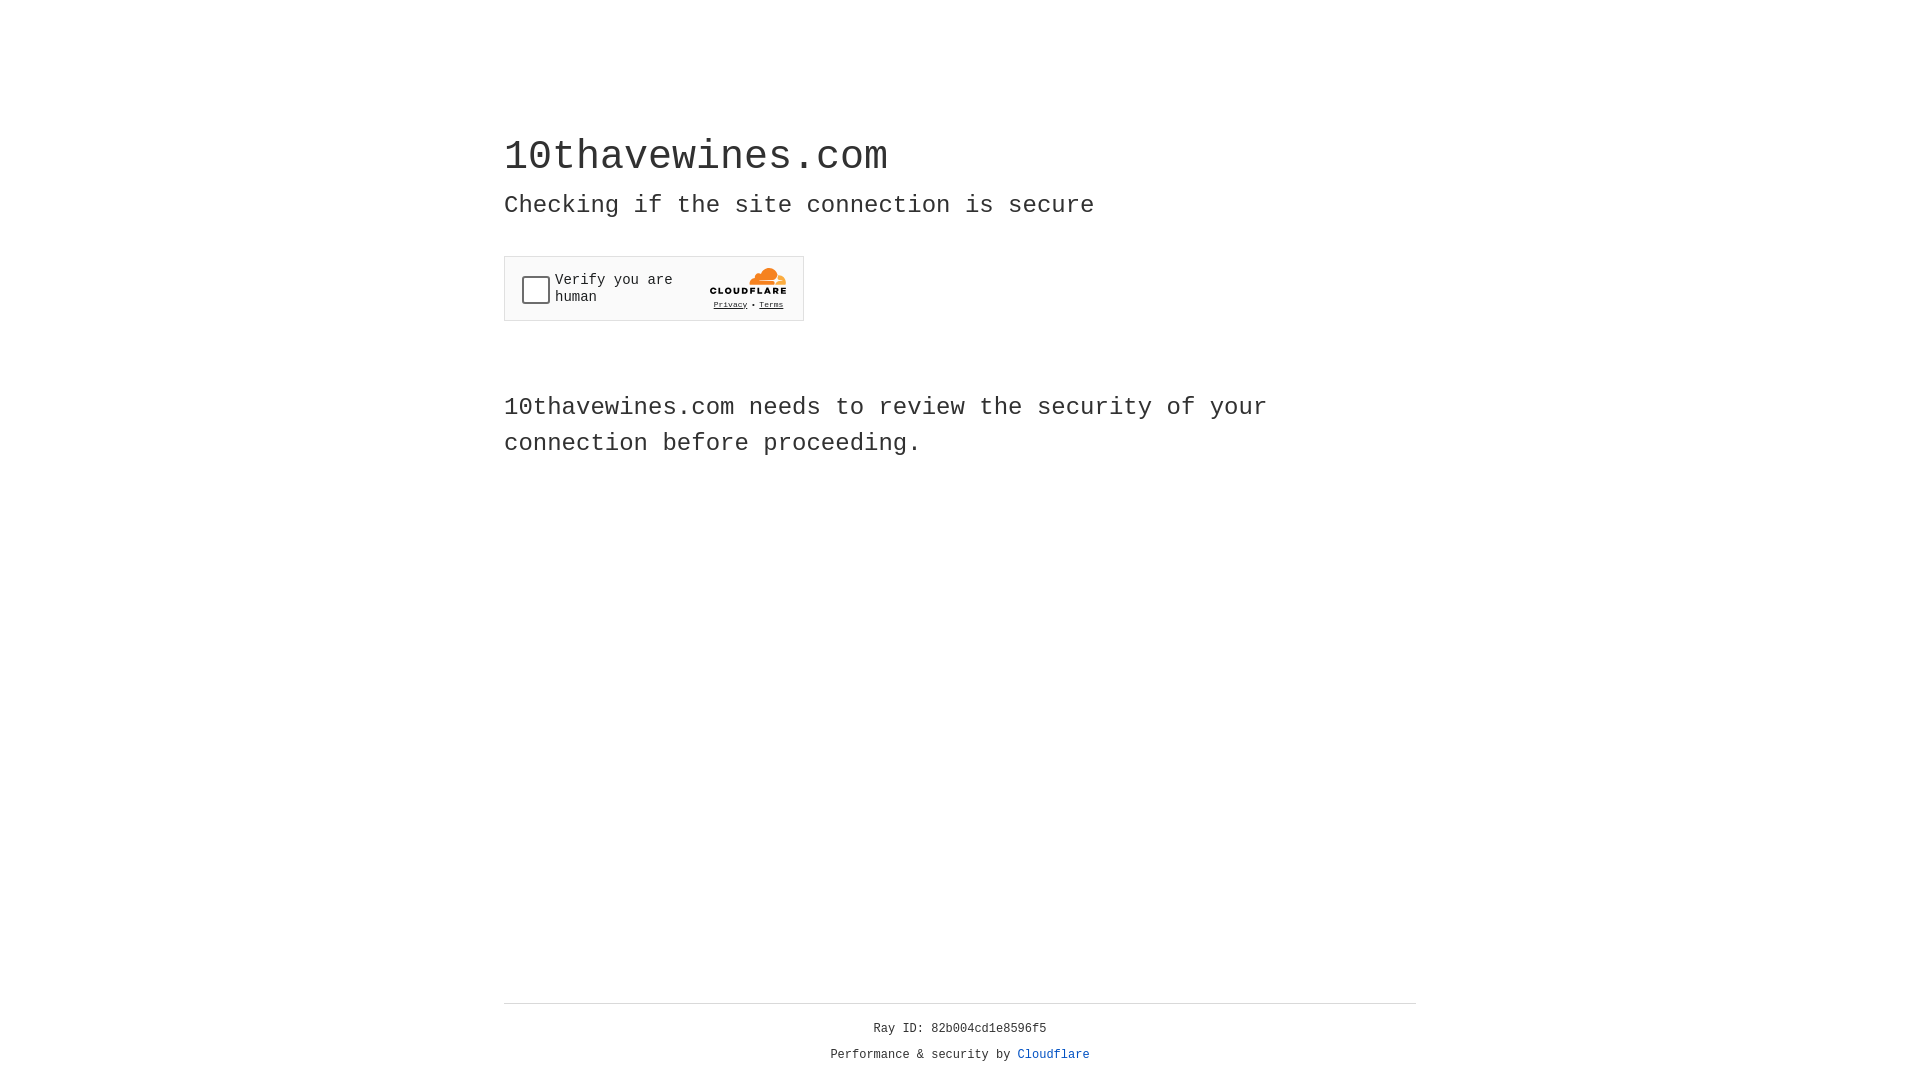  I want to click on Cloudflare, so click(1054, 1055).